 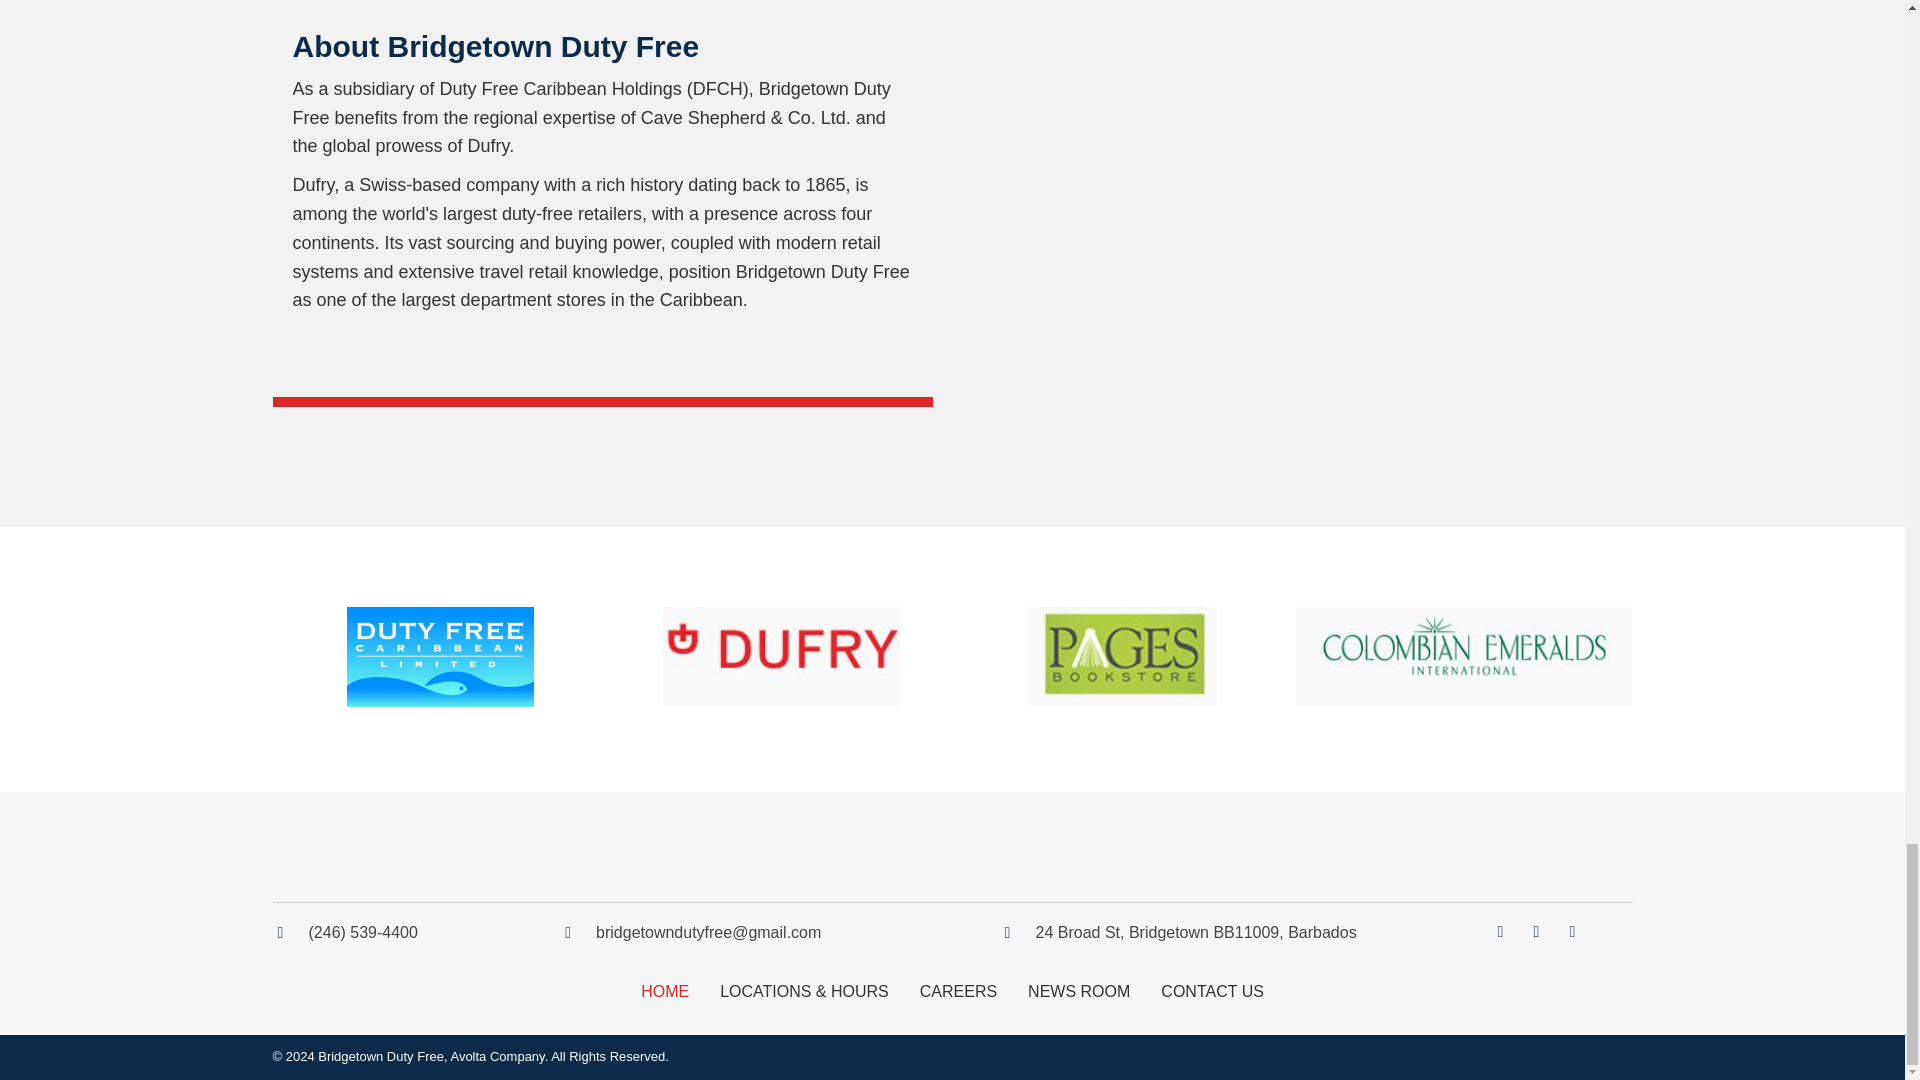 I want to click on HOME, so click(x=664, y=992).